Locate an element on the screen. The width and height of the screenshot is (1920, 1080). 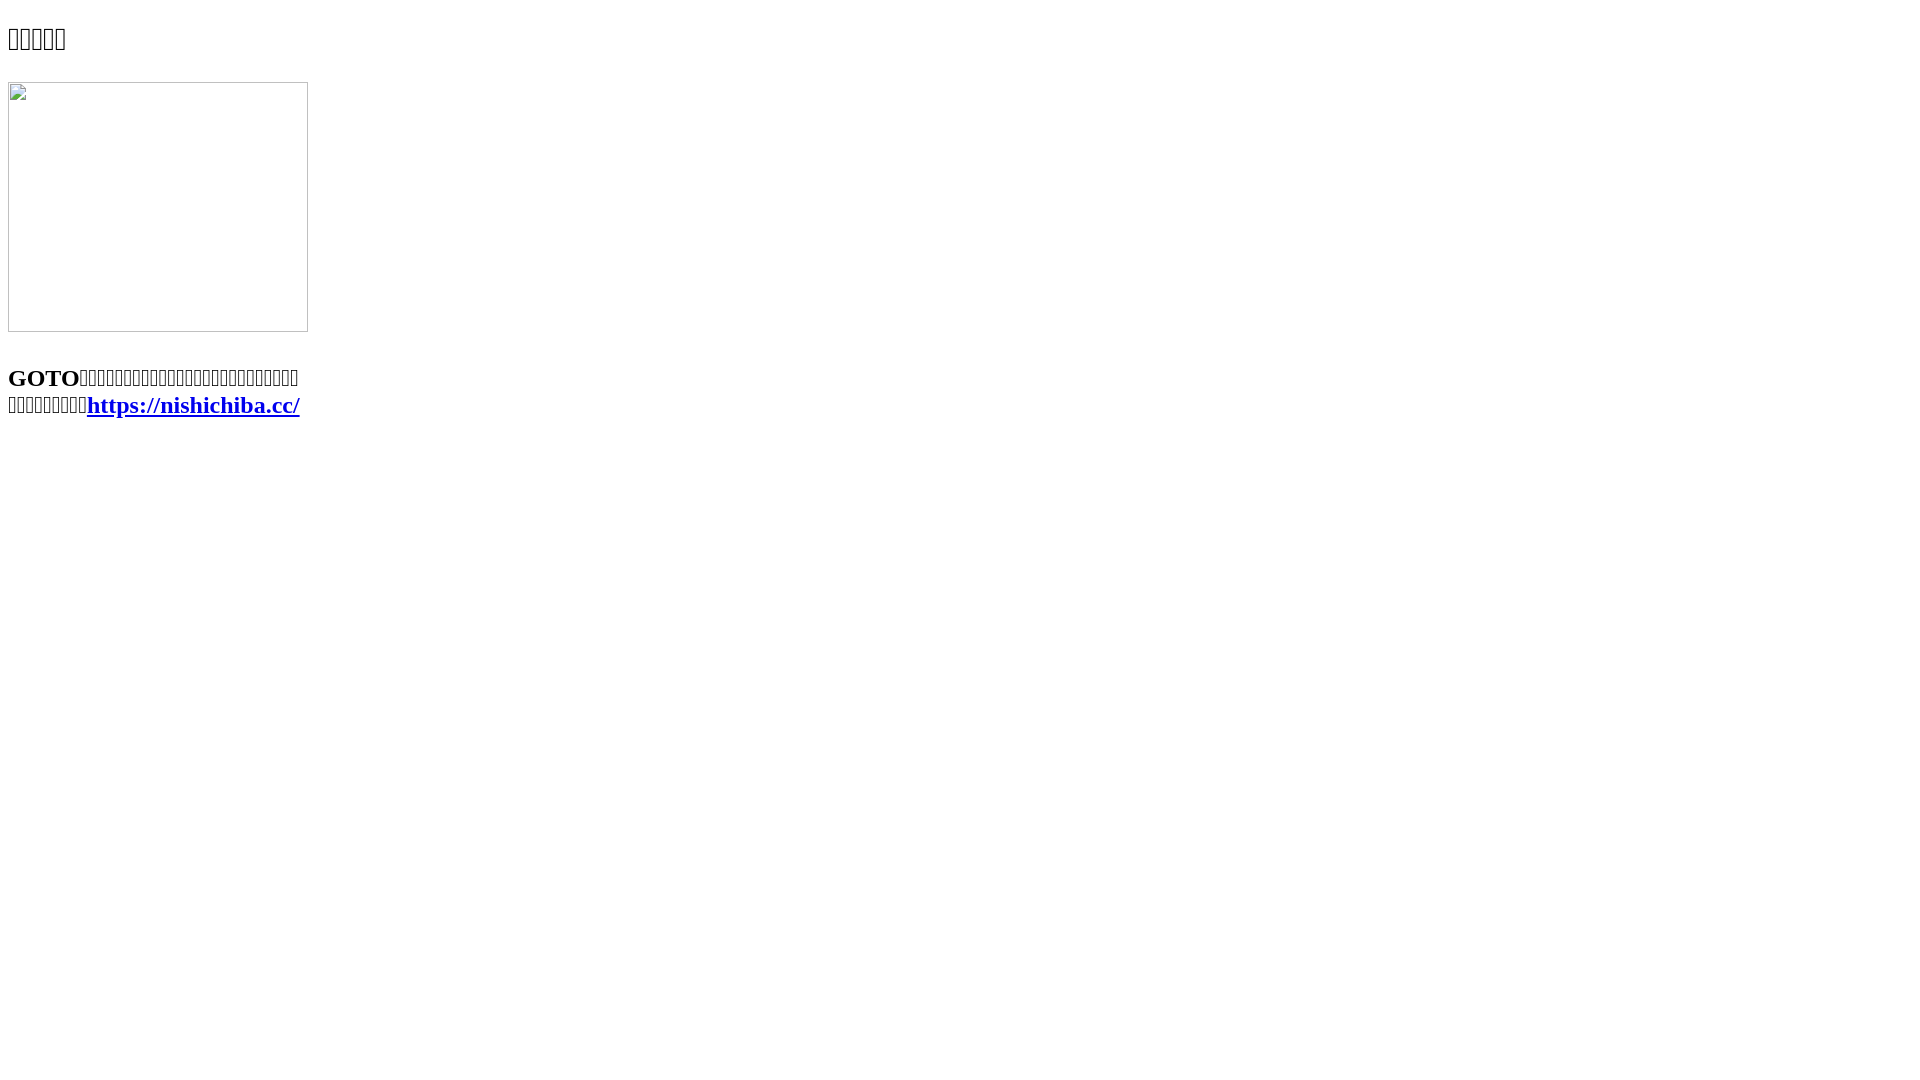
https://nishichiba.cc/ is located at coordinates (194, 405).